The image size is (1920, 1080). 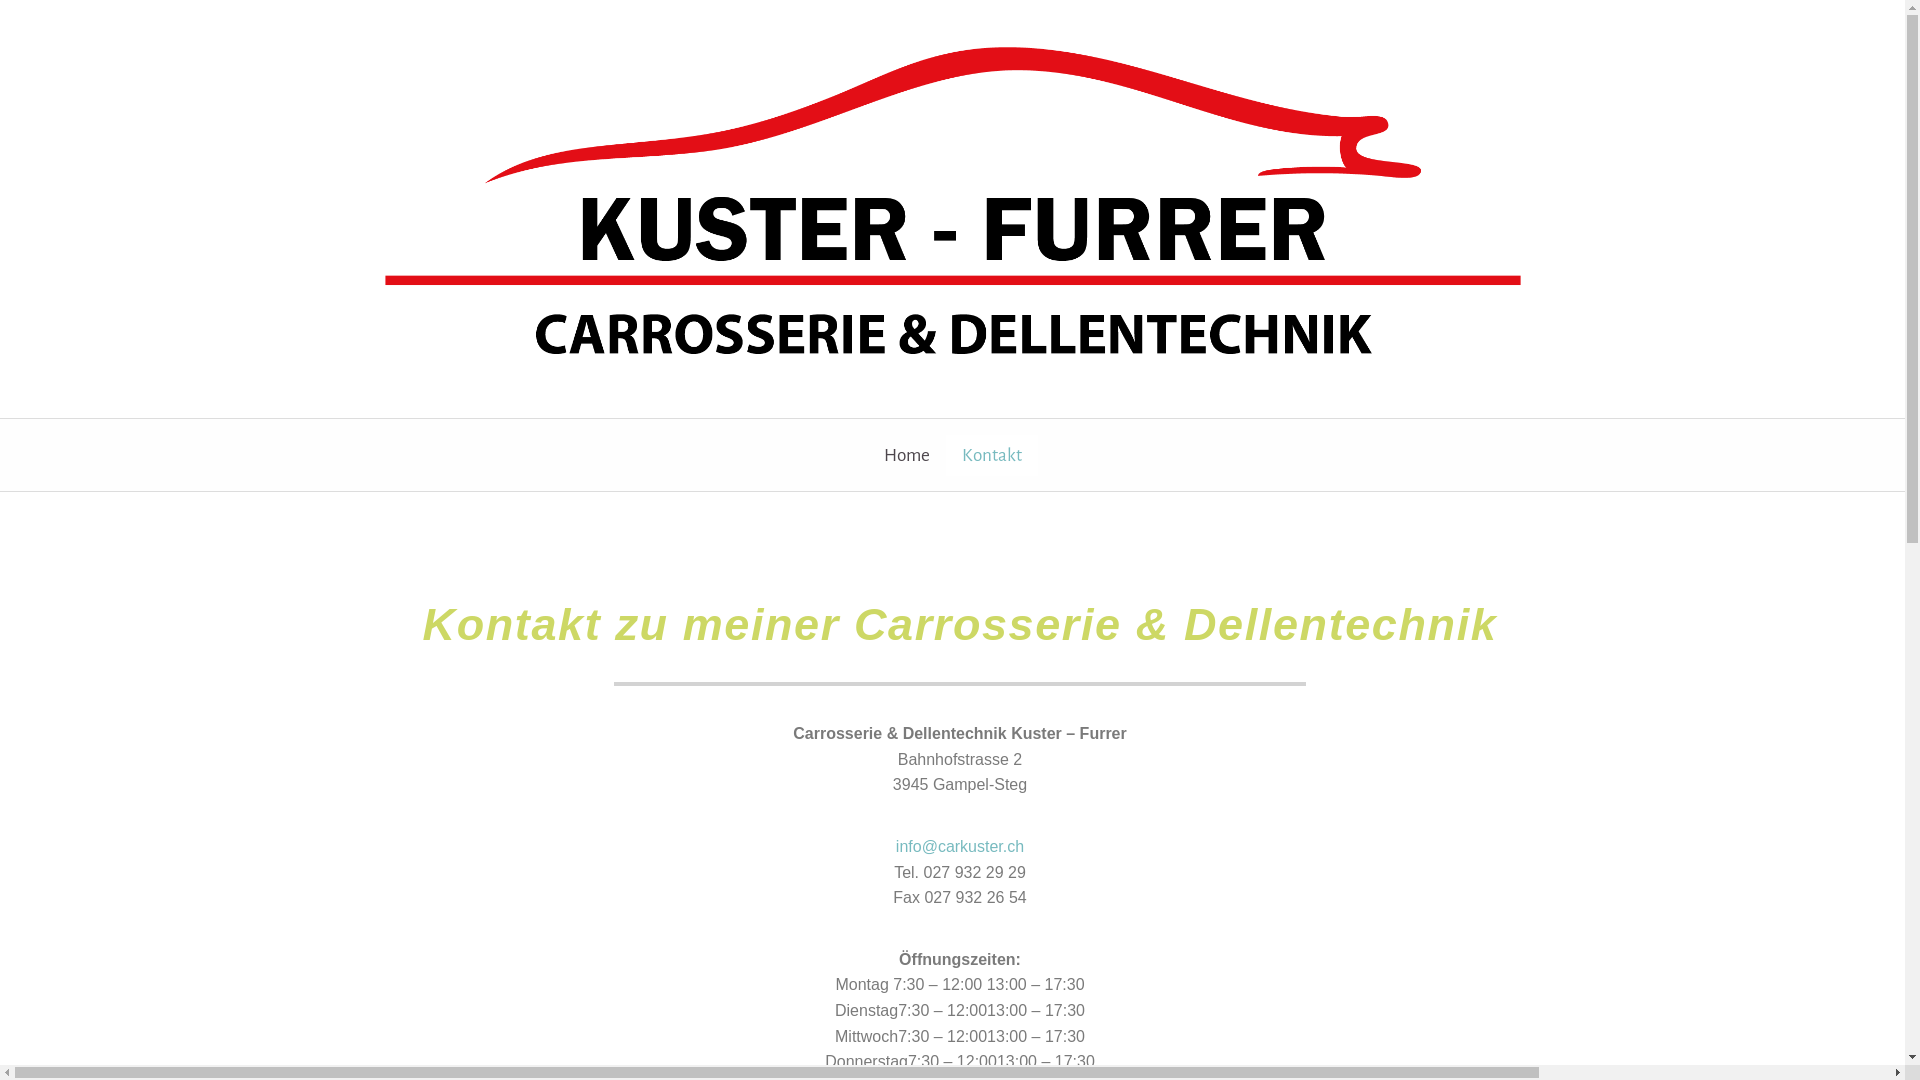 I want to click on Kontakt, so click(x=992, y=456).